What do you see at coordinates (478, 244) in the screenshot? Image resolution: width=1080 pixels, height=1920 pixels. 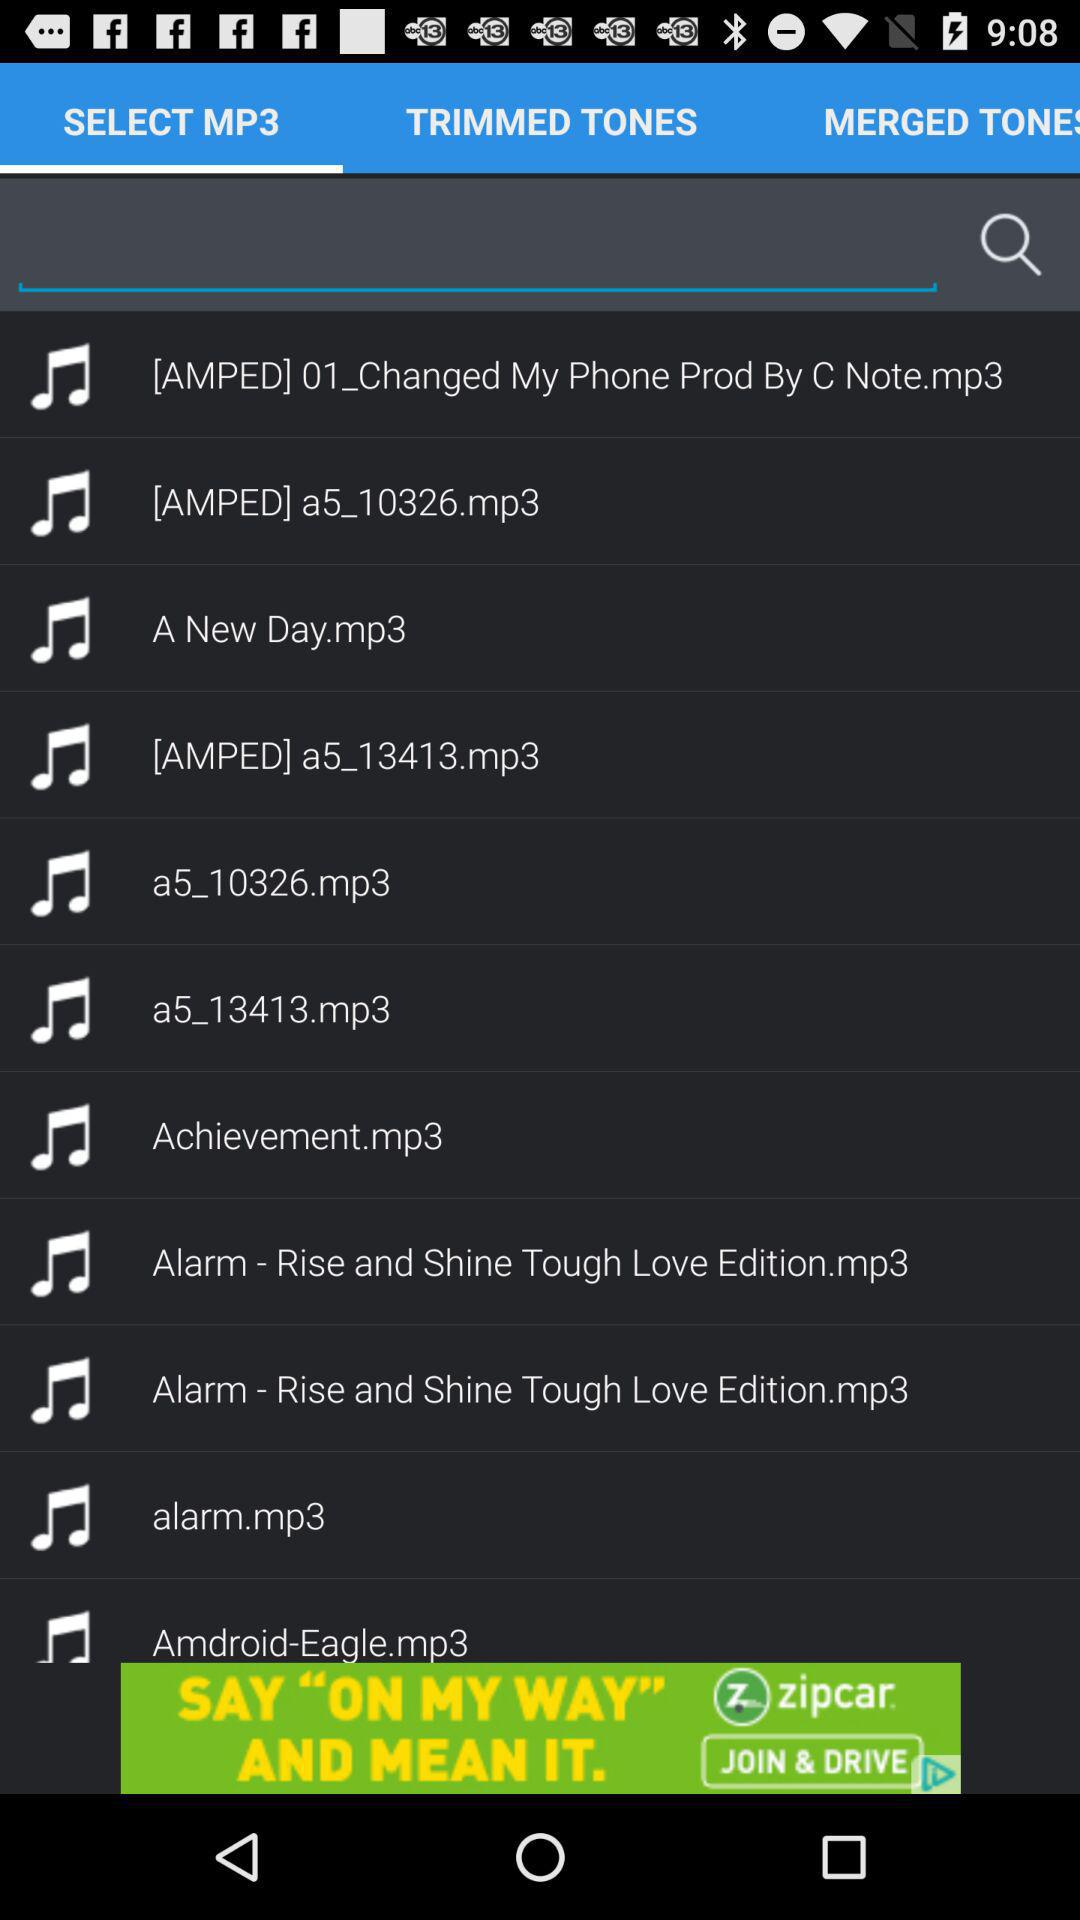 I see `search bar` at bounding box center [478, 244].